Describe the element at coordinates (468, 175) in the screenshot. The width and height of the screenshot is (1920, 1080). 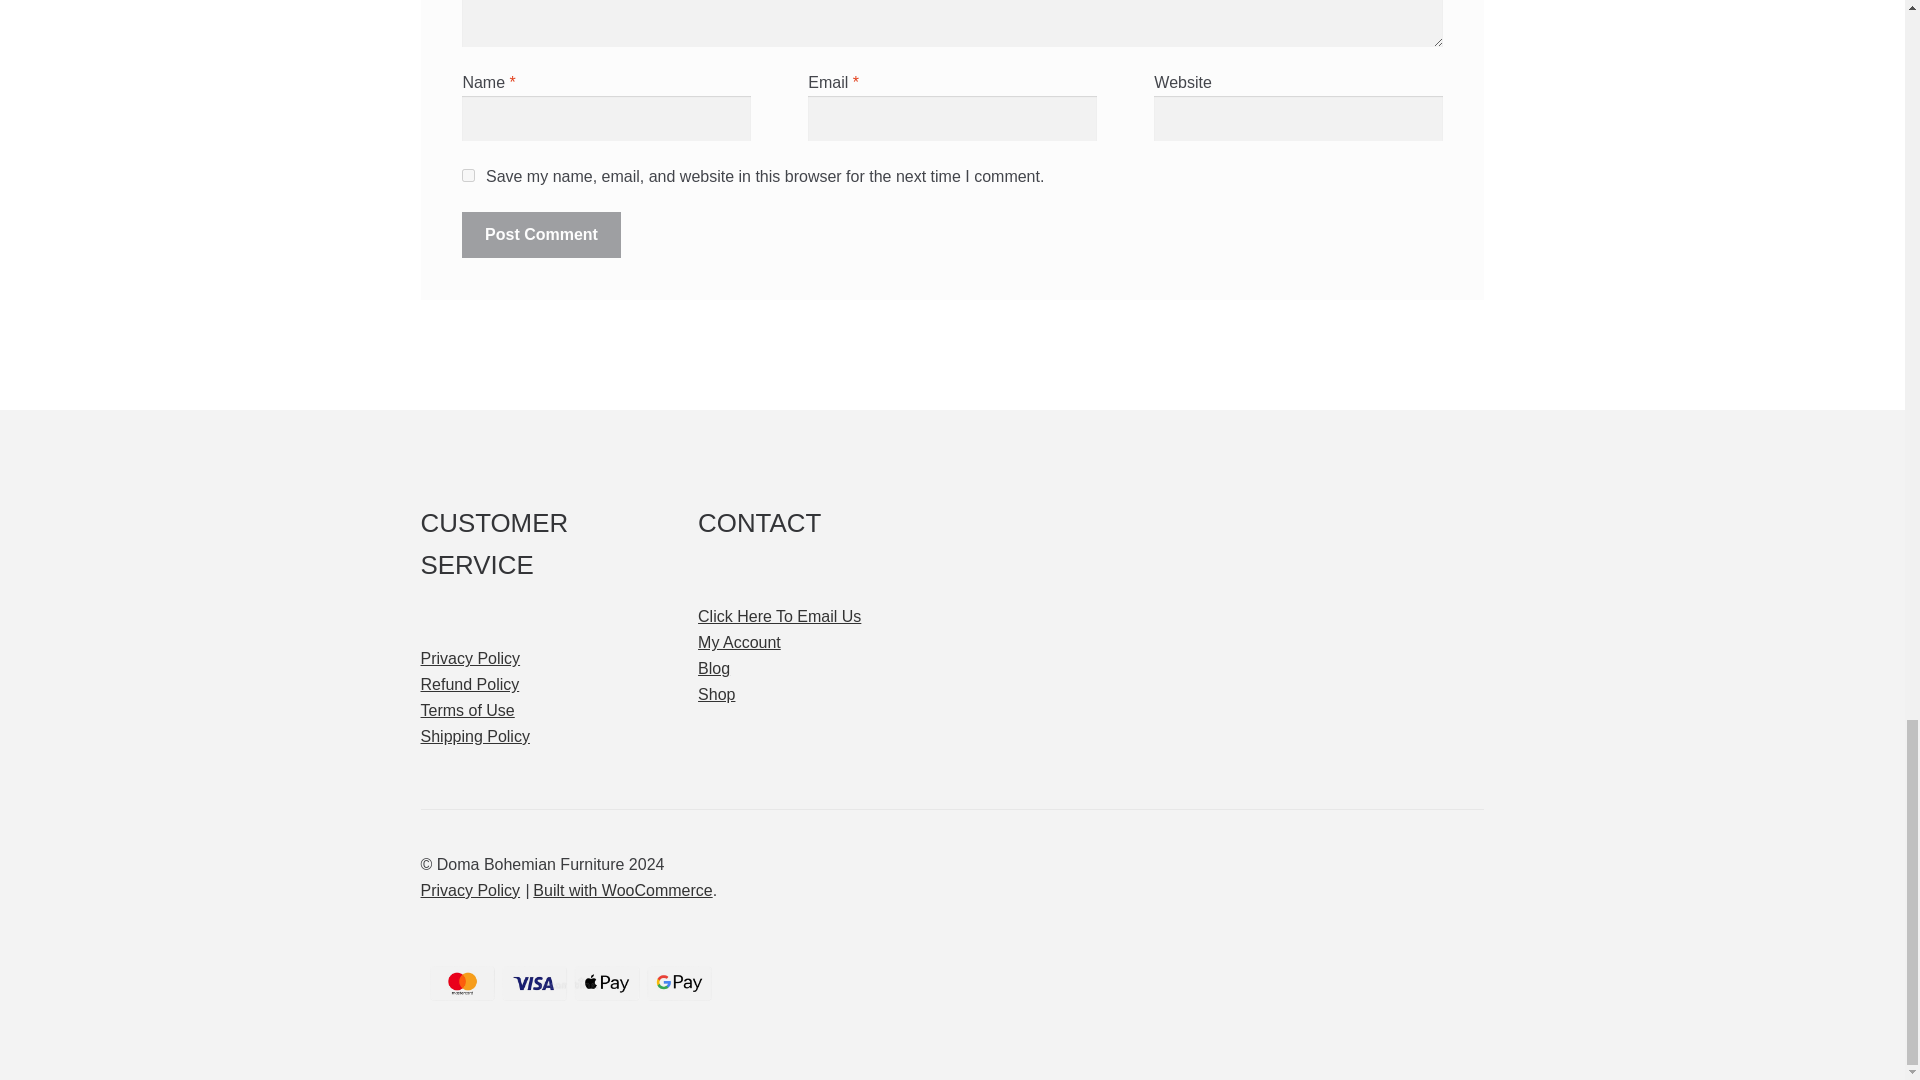
I see `yes` at that location.